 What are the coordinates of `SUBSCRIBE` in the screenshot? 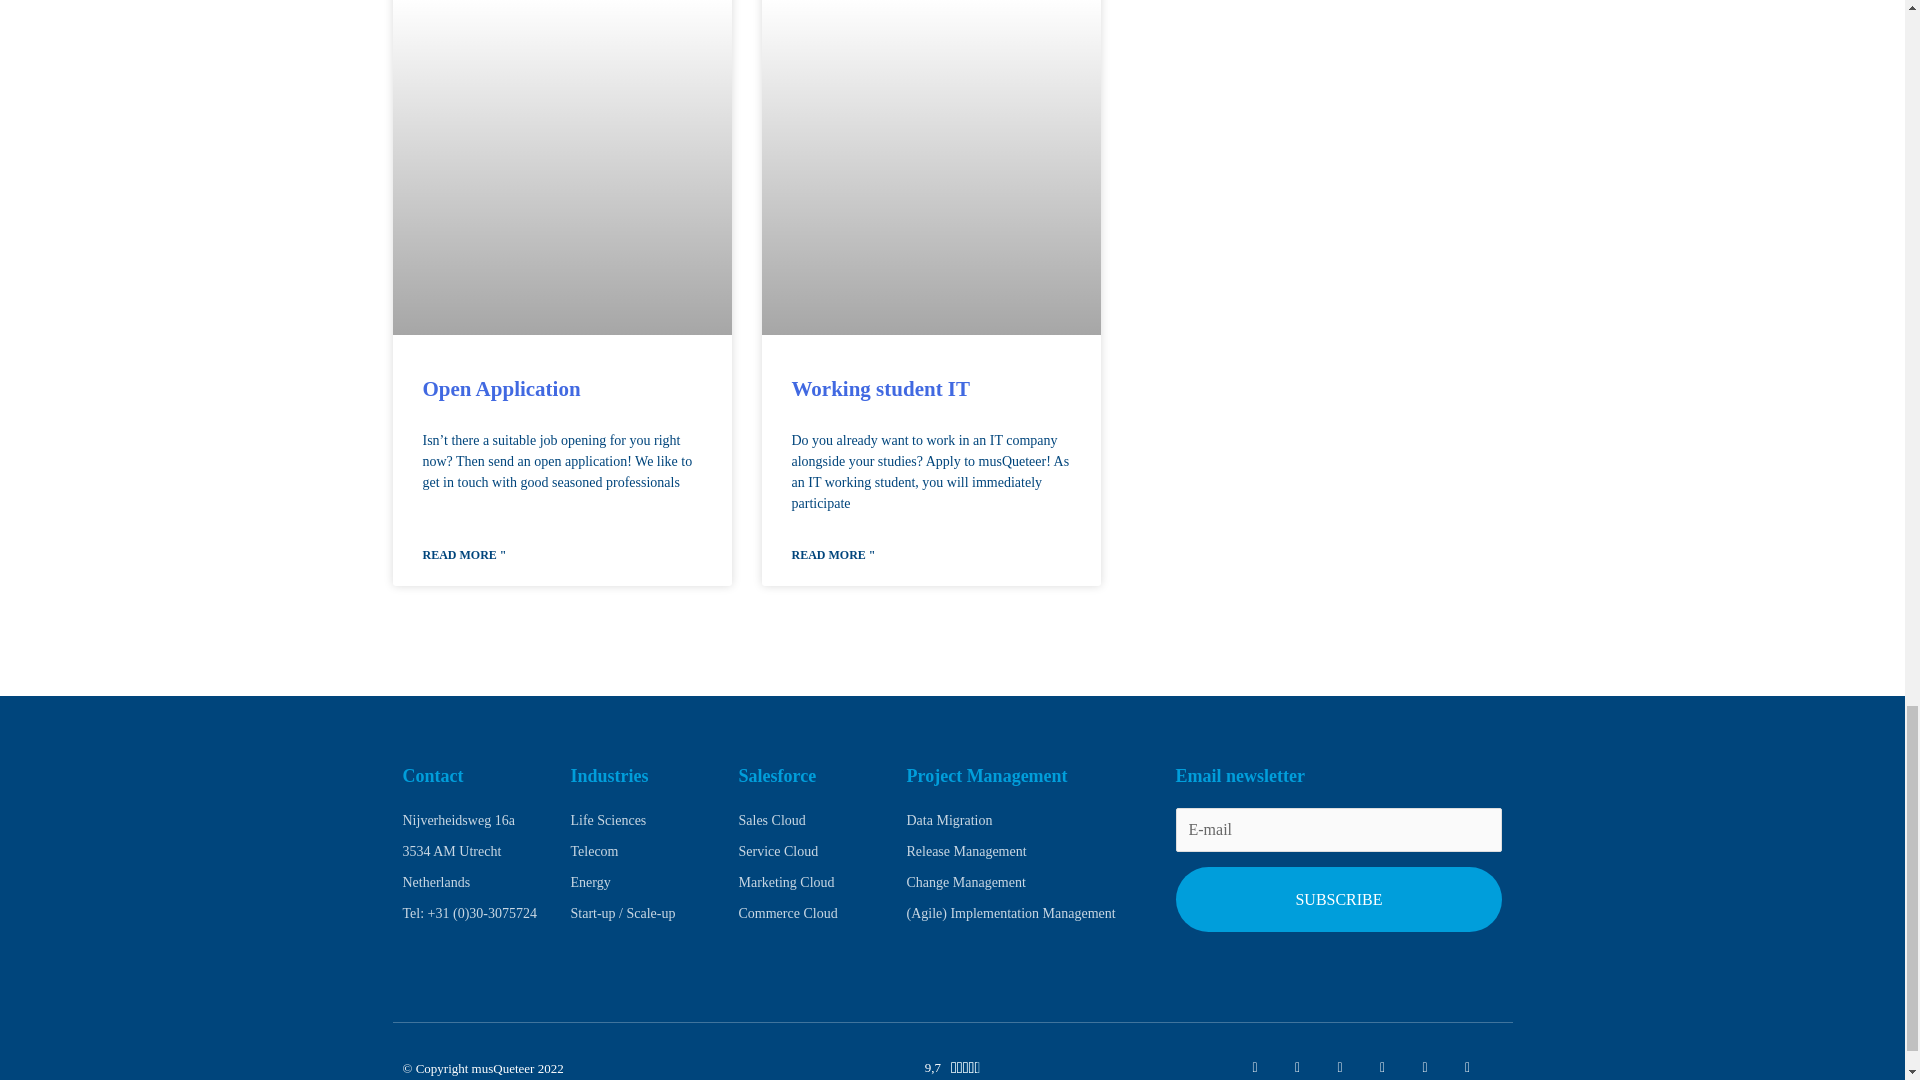 It's located at (1339, 900).